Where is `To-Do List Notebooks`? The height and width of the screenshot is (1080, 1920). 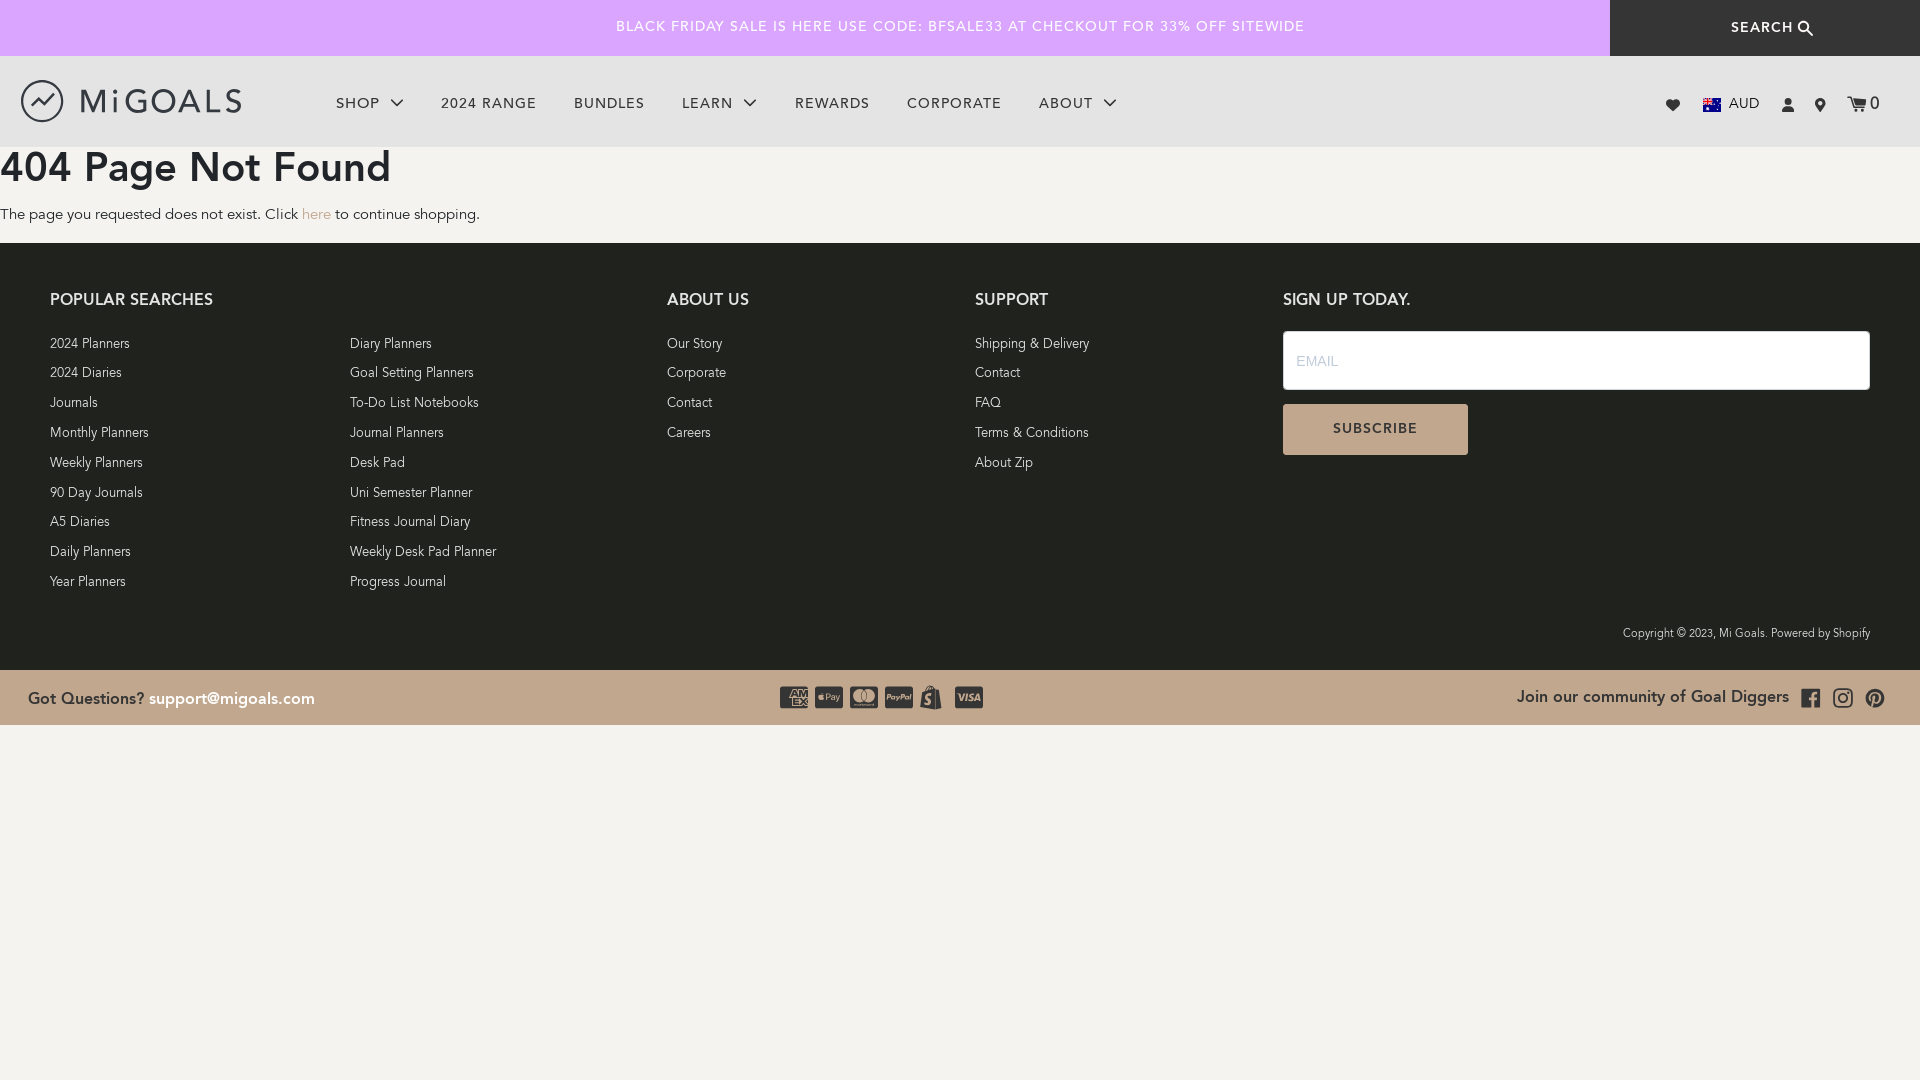
To-Do List Notebooks is located at coordinates (494, 406).